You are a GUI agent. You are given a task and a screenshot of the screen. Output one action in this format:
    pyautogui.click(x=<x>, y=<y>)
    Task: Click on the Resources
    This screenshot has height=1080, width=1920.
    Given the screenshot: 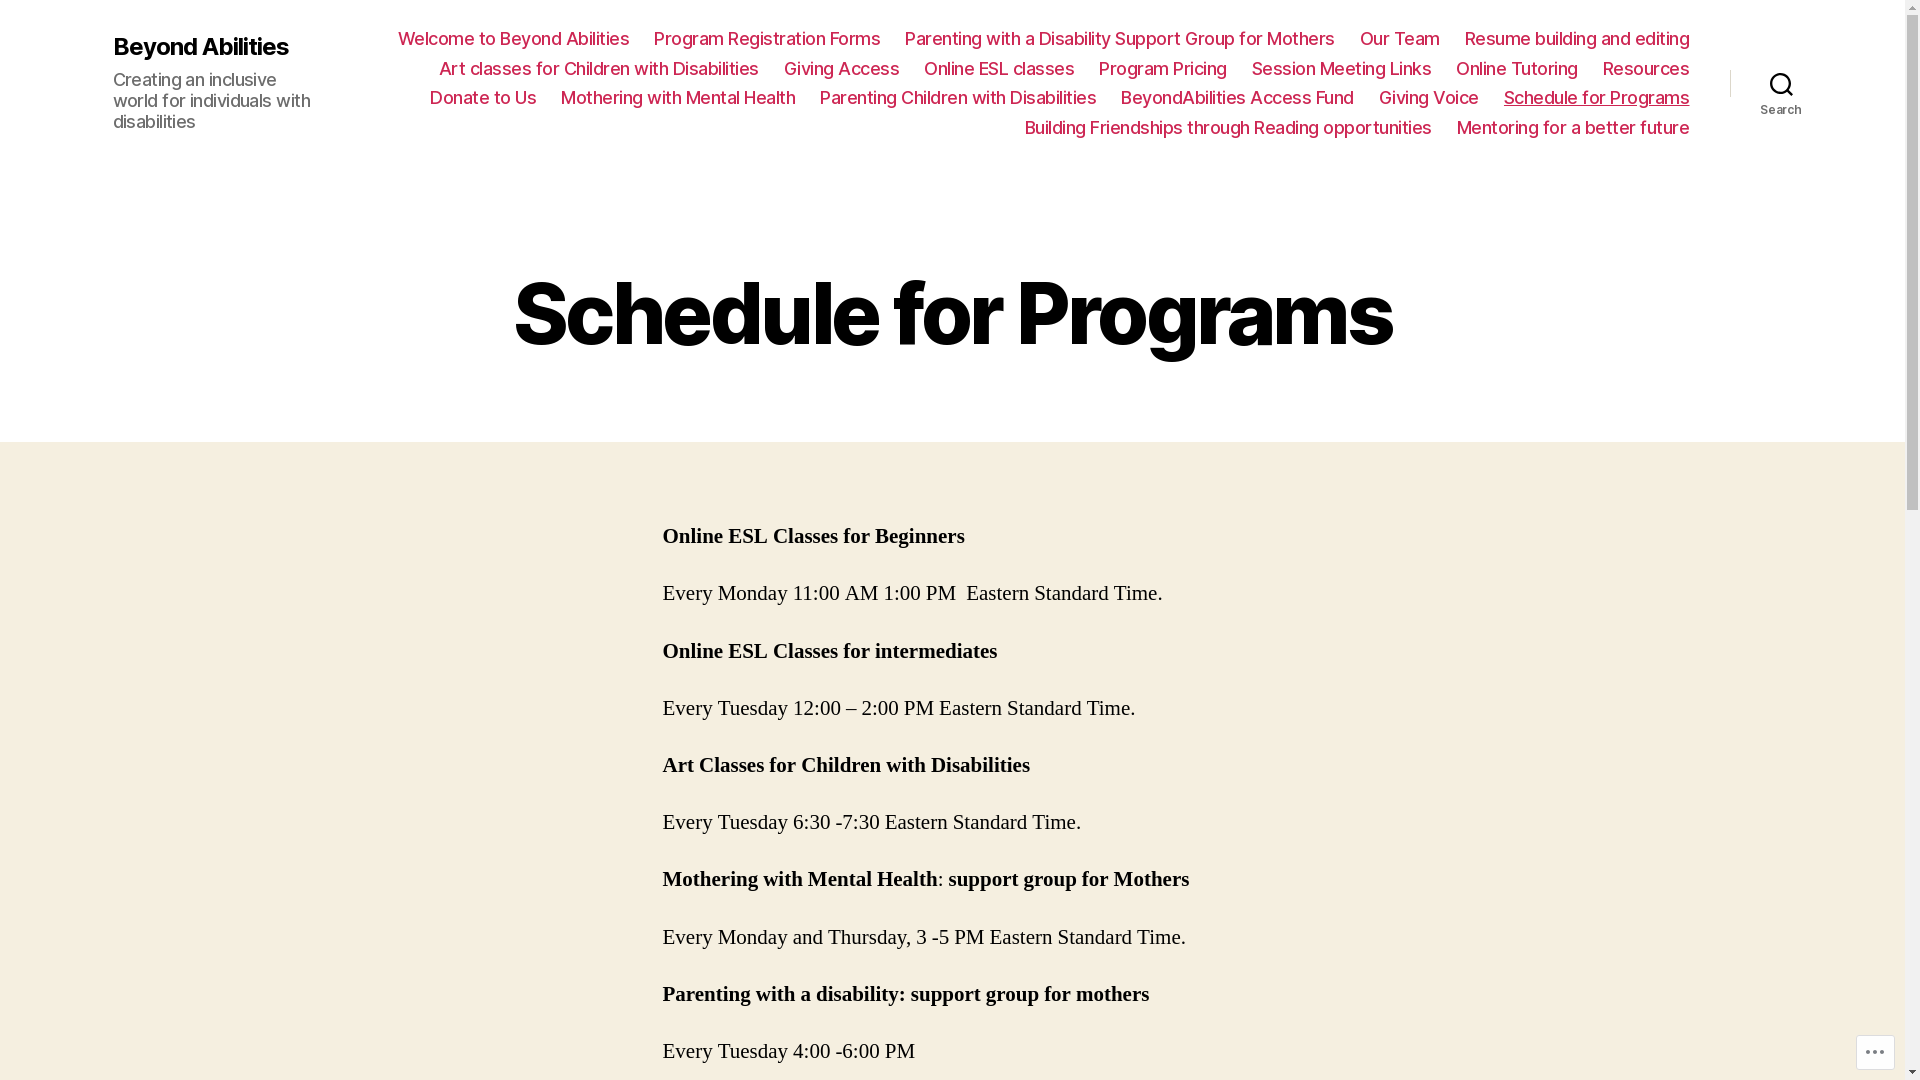 What is the action you would take?
    pyautogui.click(x=1646, y=69)
    